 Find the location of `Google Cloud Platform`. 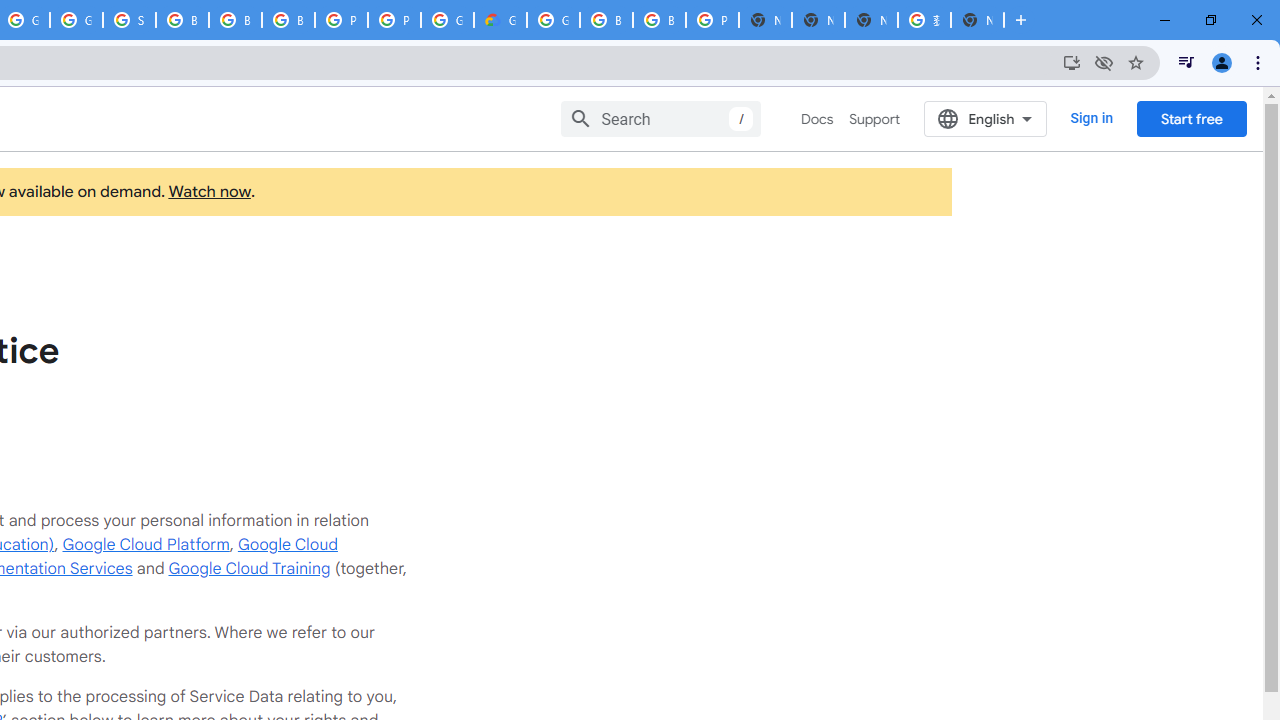

Google Cloud Platform is located at coordinates (447, 20).